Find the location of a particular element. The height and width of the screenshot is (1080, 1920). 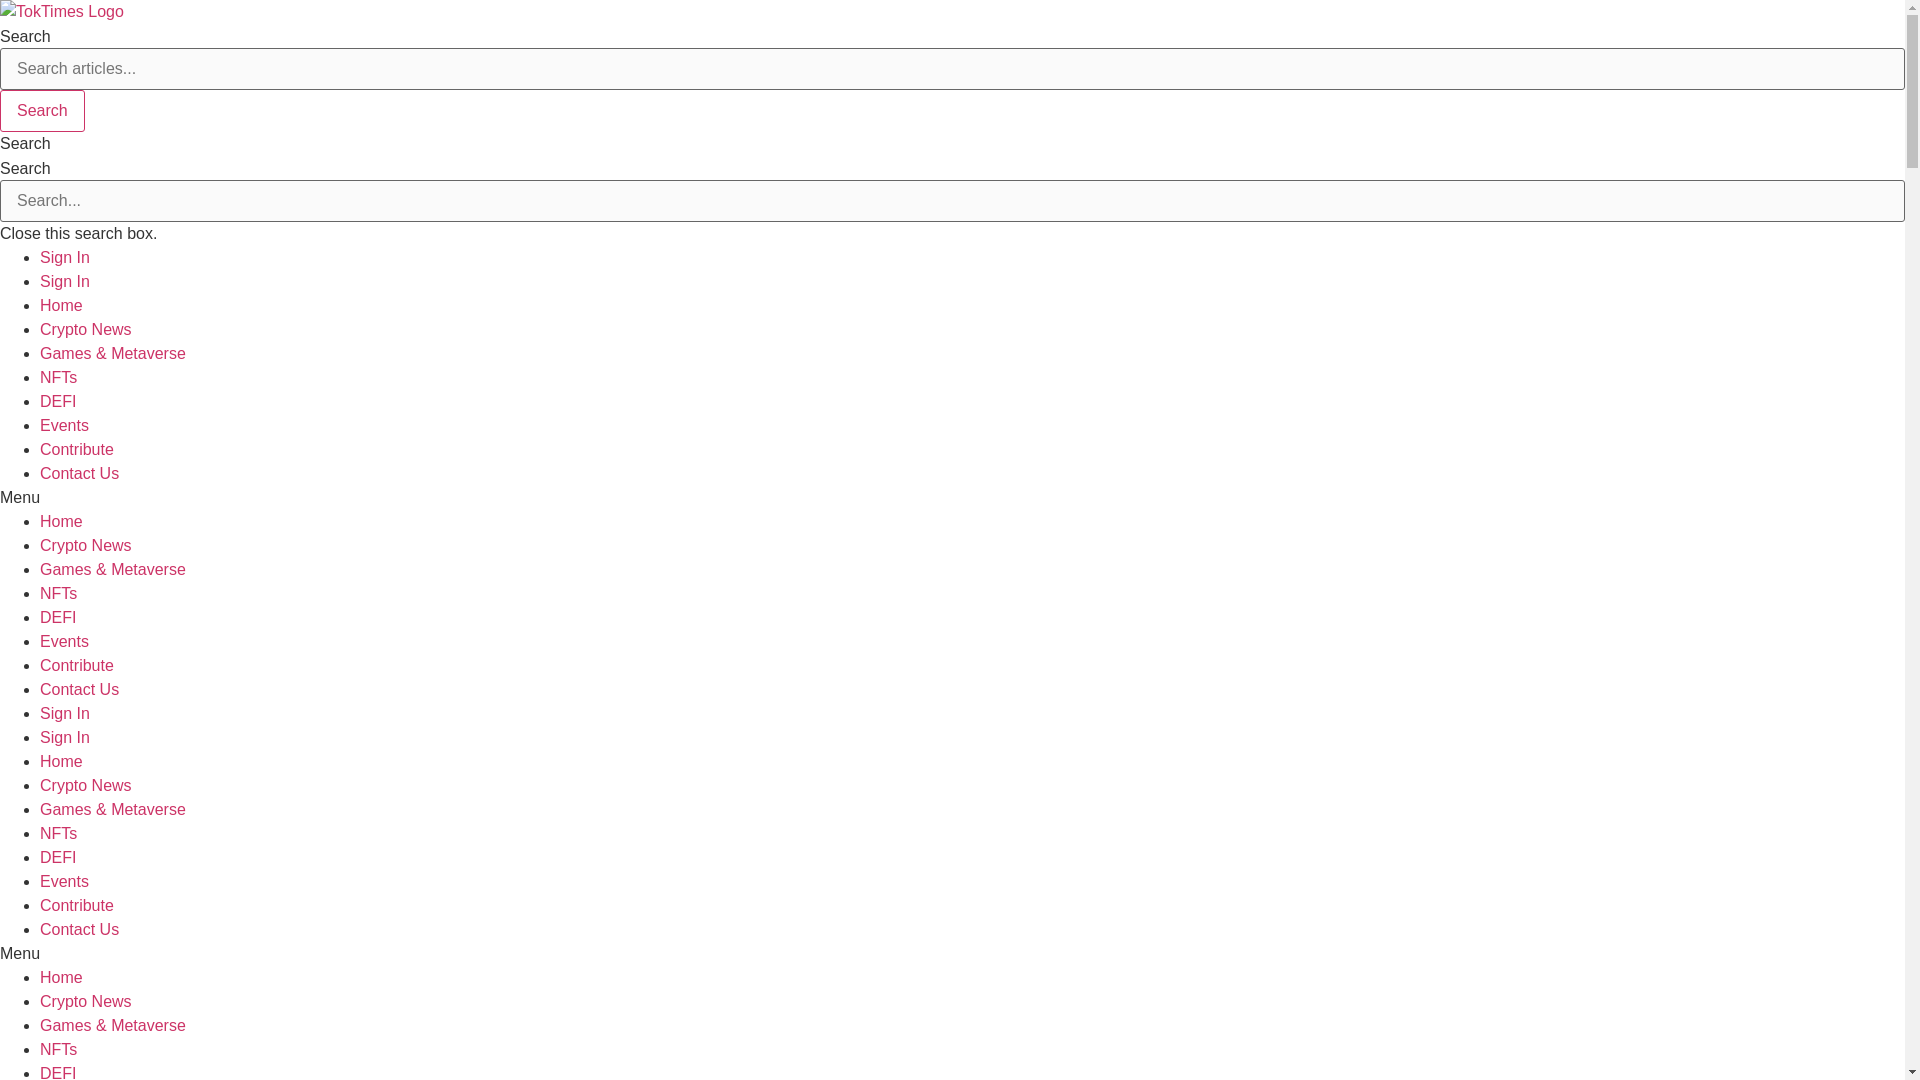

DEFI is located at coordinates (58, 402).